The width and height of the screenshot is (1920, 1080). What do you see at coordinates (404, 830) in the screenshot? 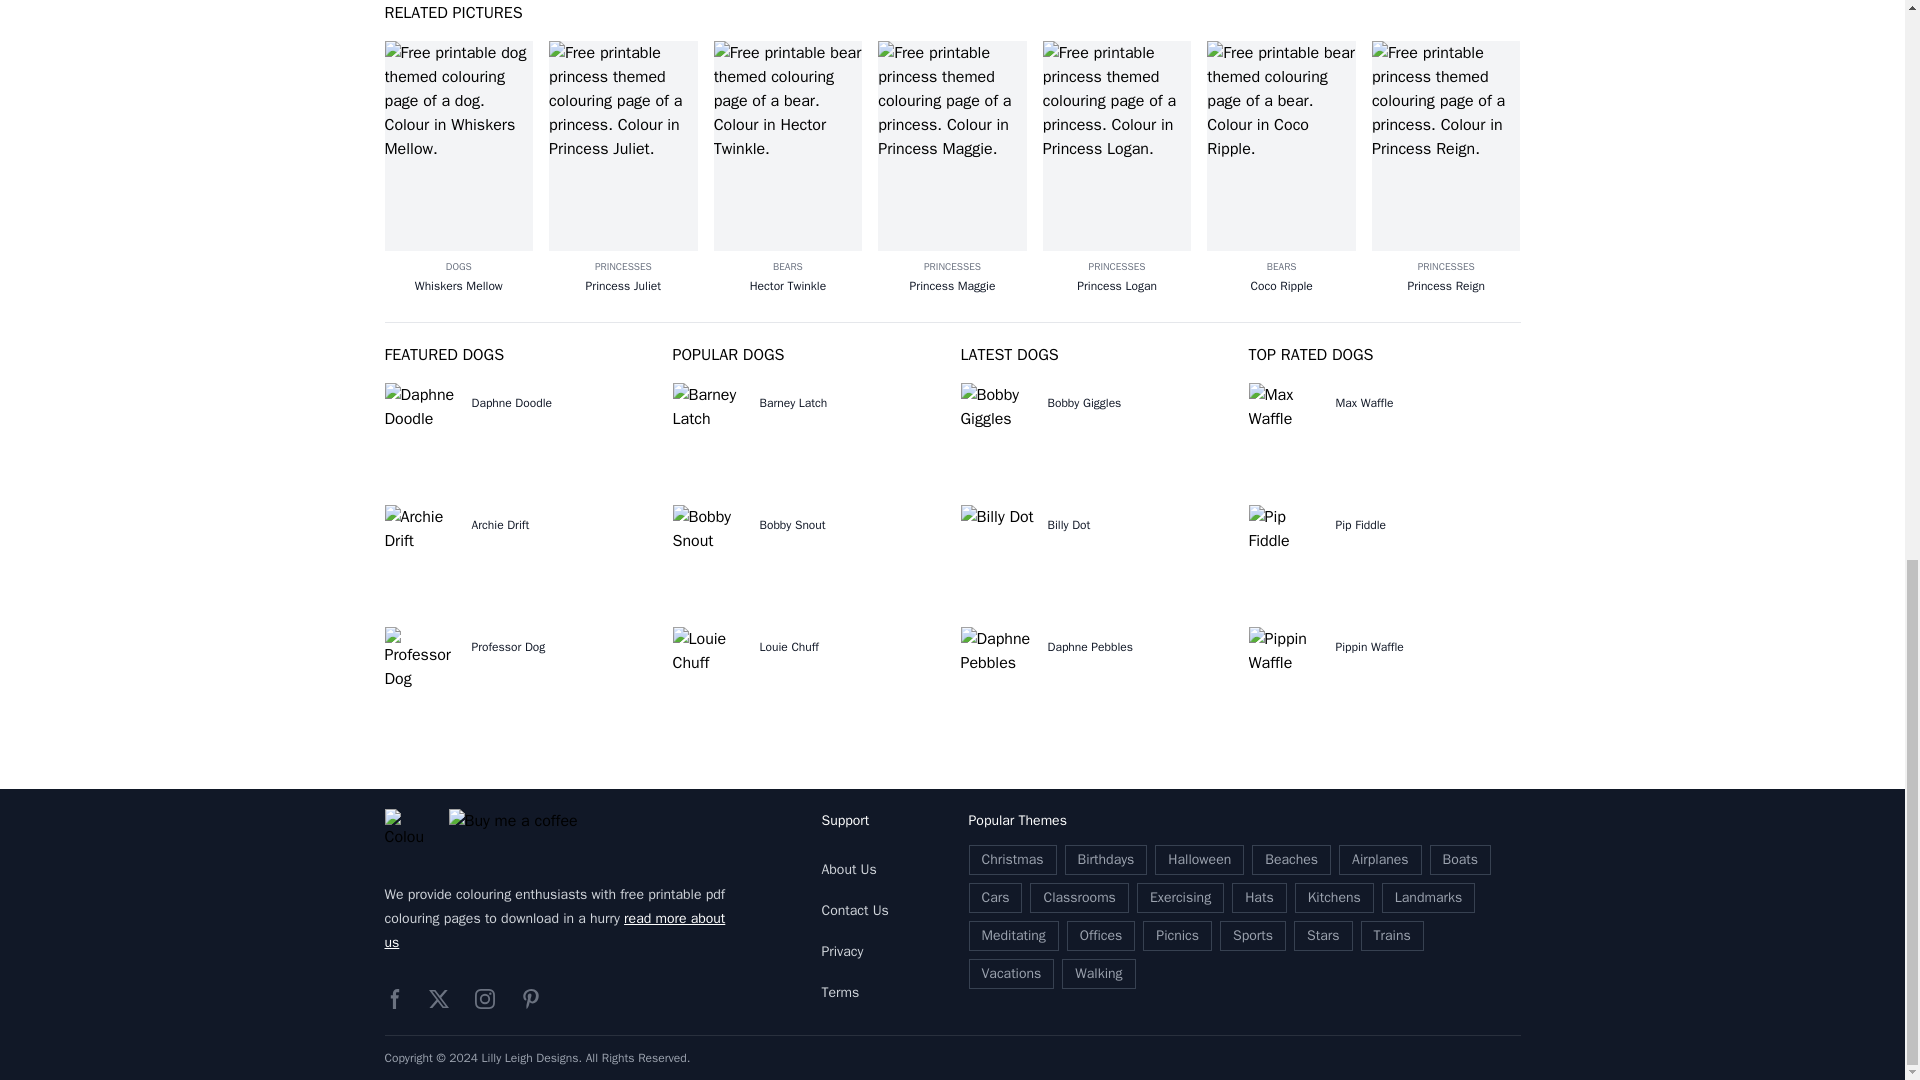
I see `Home` at bounding box center [404, 830].